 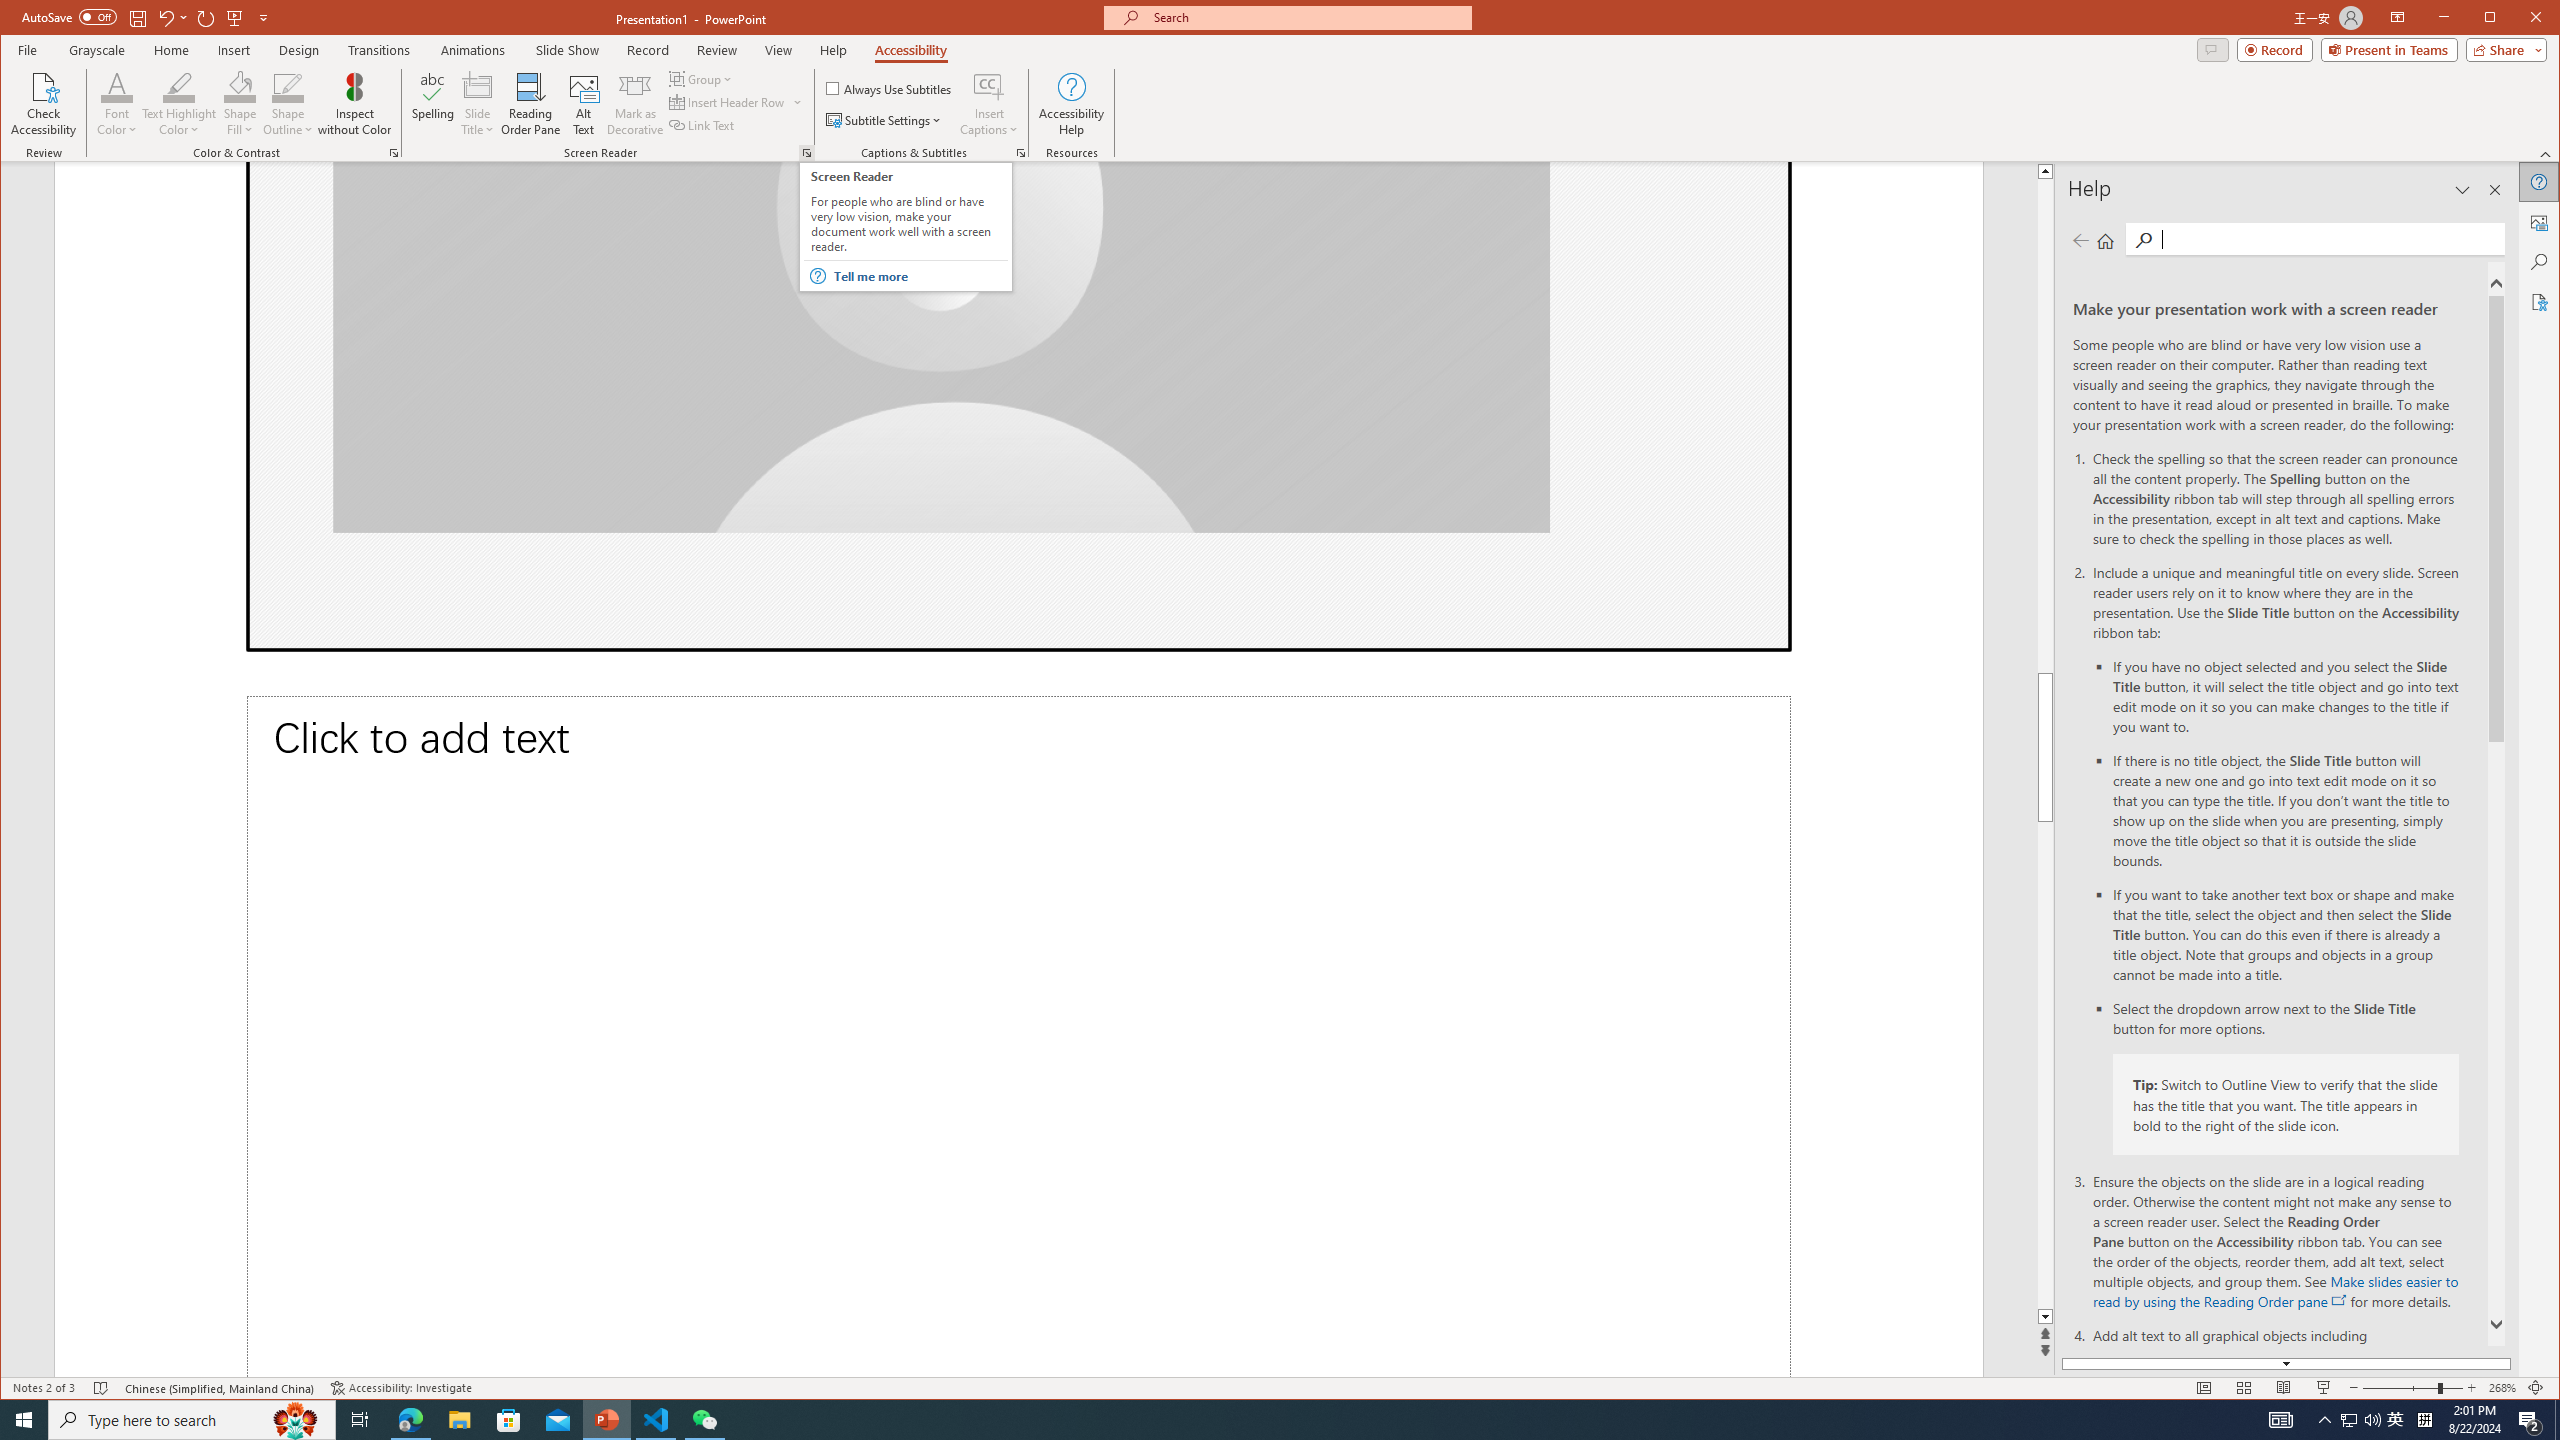 I want to click on Group, so click(x=702, y=78).